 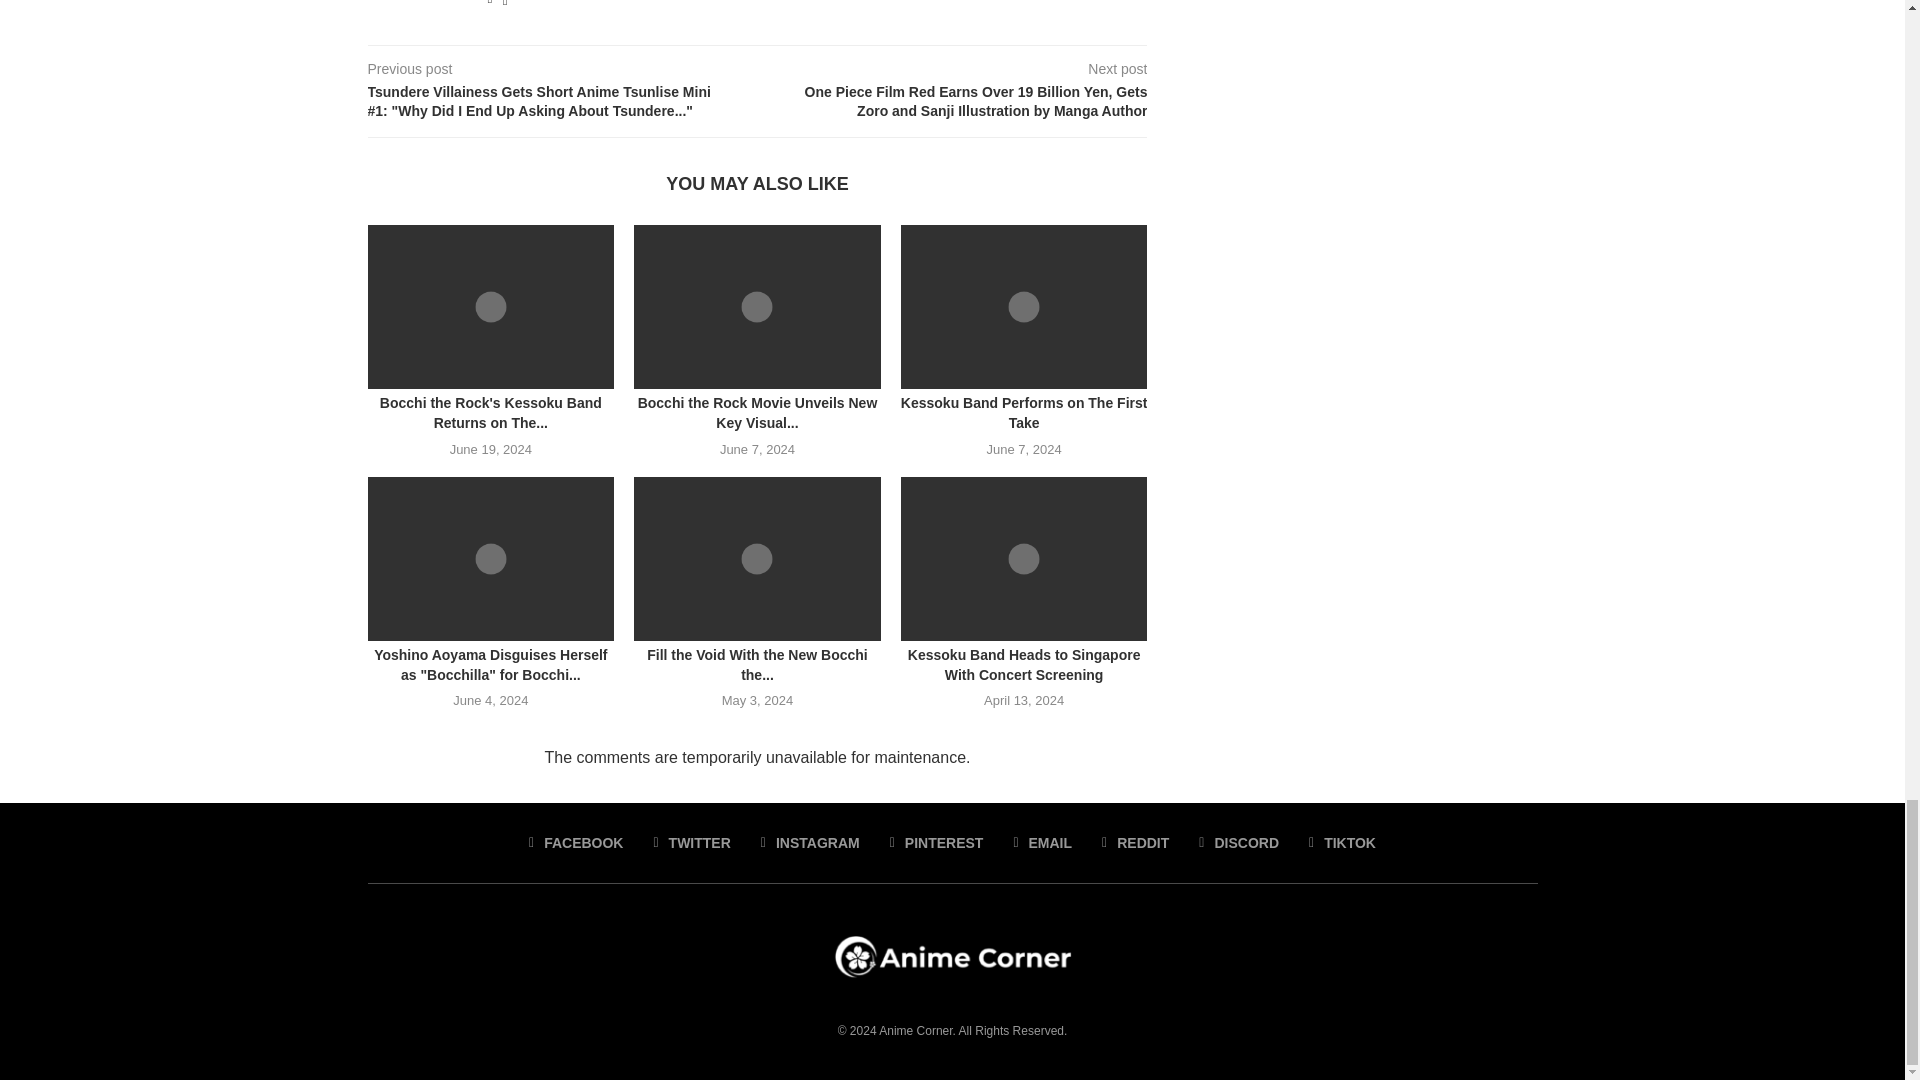 I want to click on Yoshino Aoyama Disguises Herself as, so click(x=491, y=559).